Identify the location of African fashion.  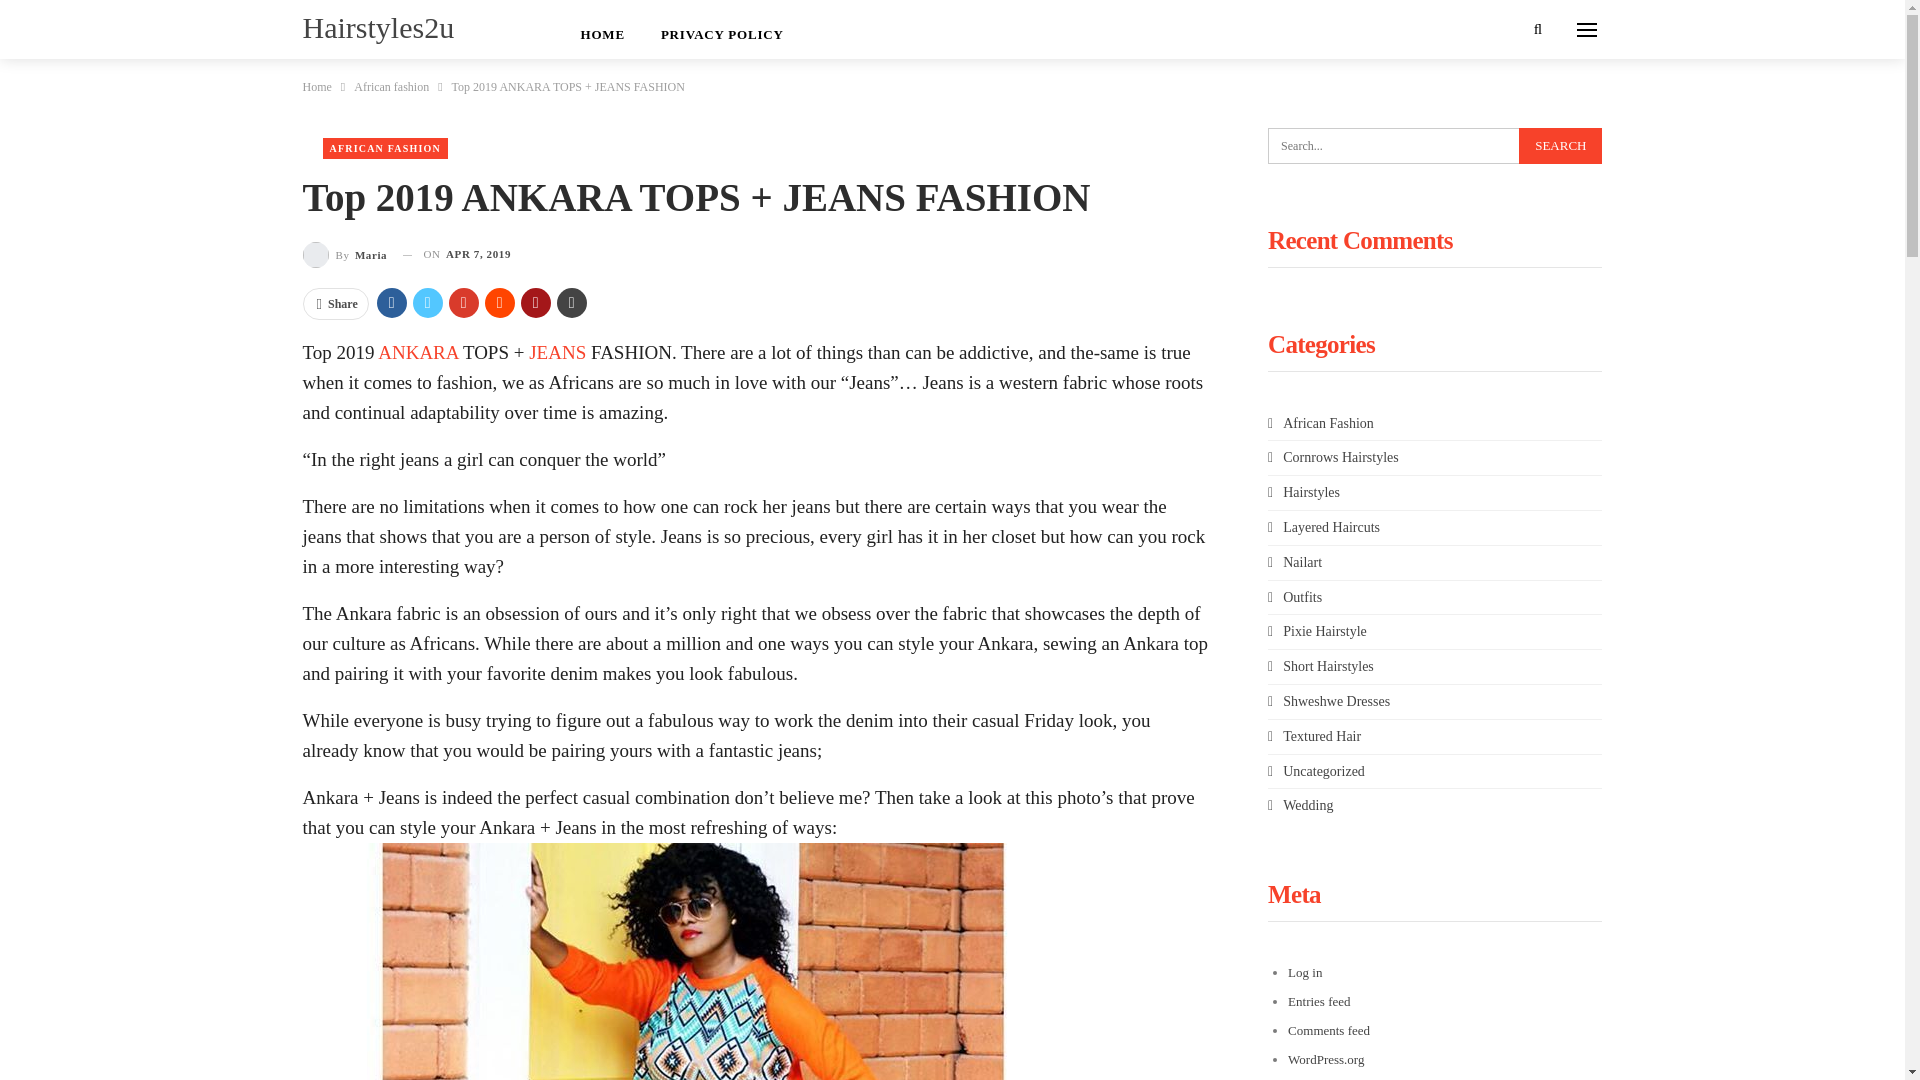
(390, 86).